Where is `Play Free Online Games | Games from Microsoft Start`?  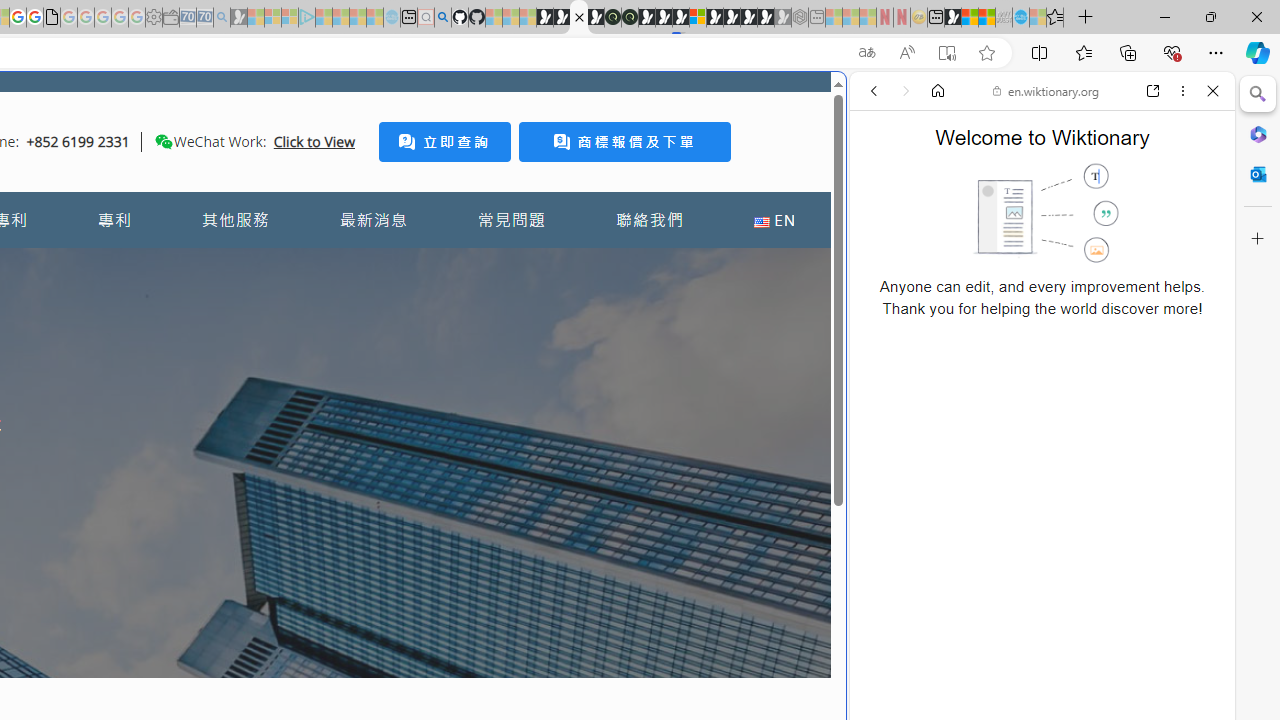
Play Free Online Games | Games from Microsoft Start is located at coordinates (732, 18).